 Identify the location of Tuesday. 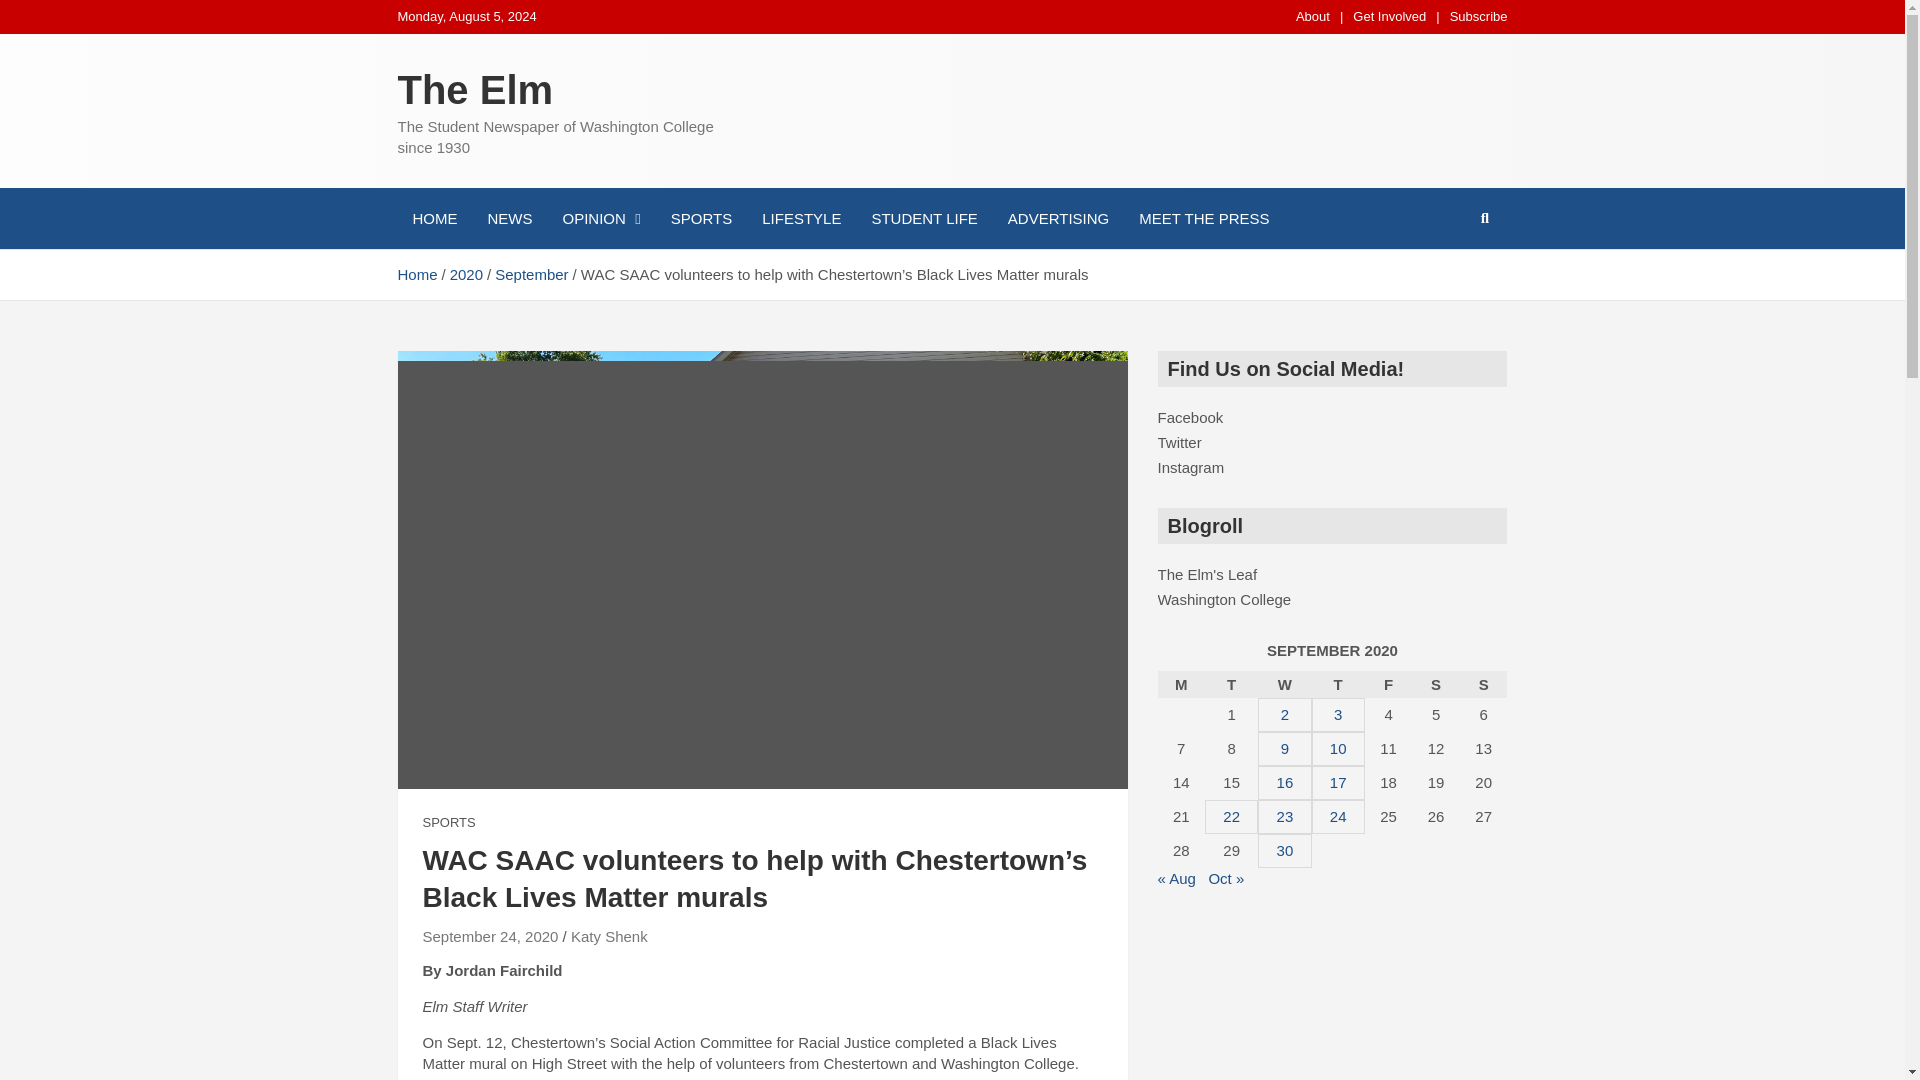
(1231, 684).